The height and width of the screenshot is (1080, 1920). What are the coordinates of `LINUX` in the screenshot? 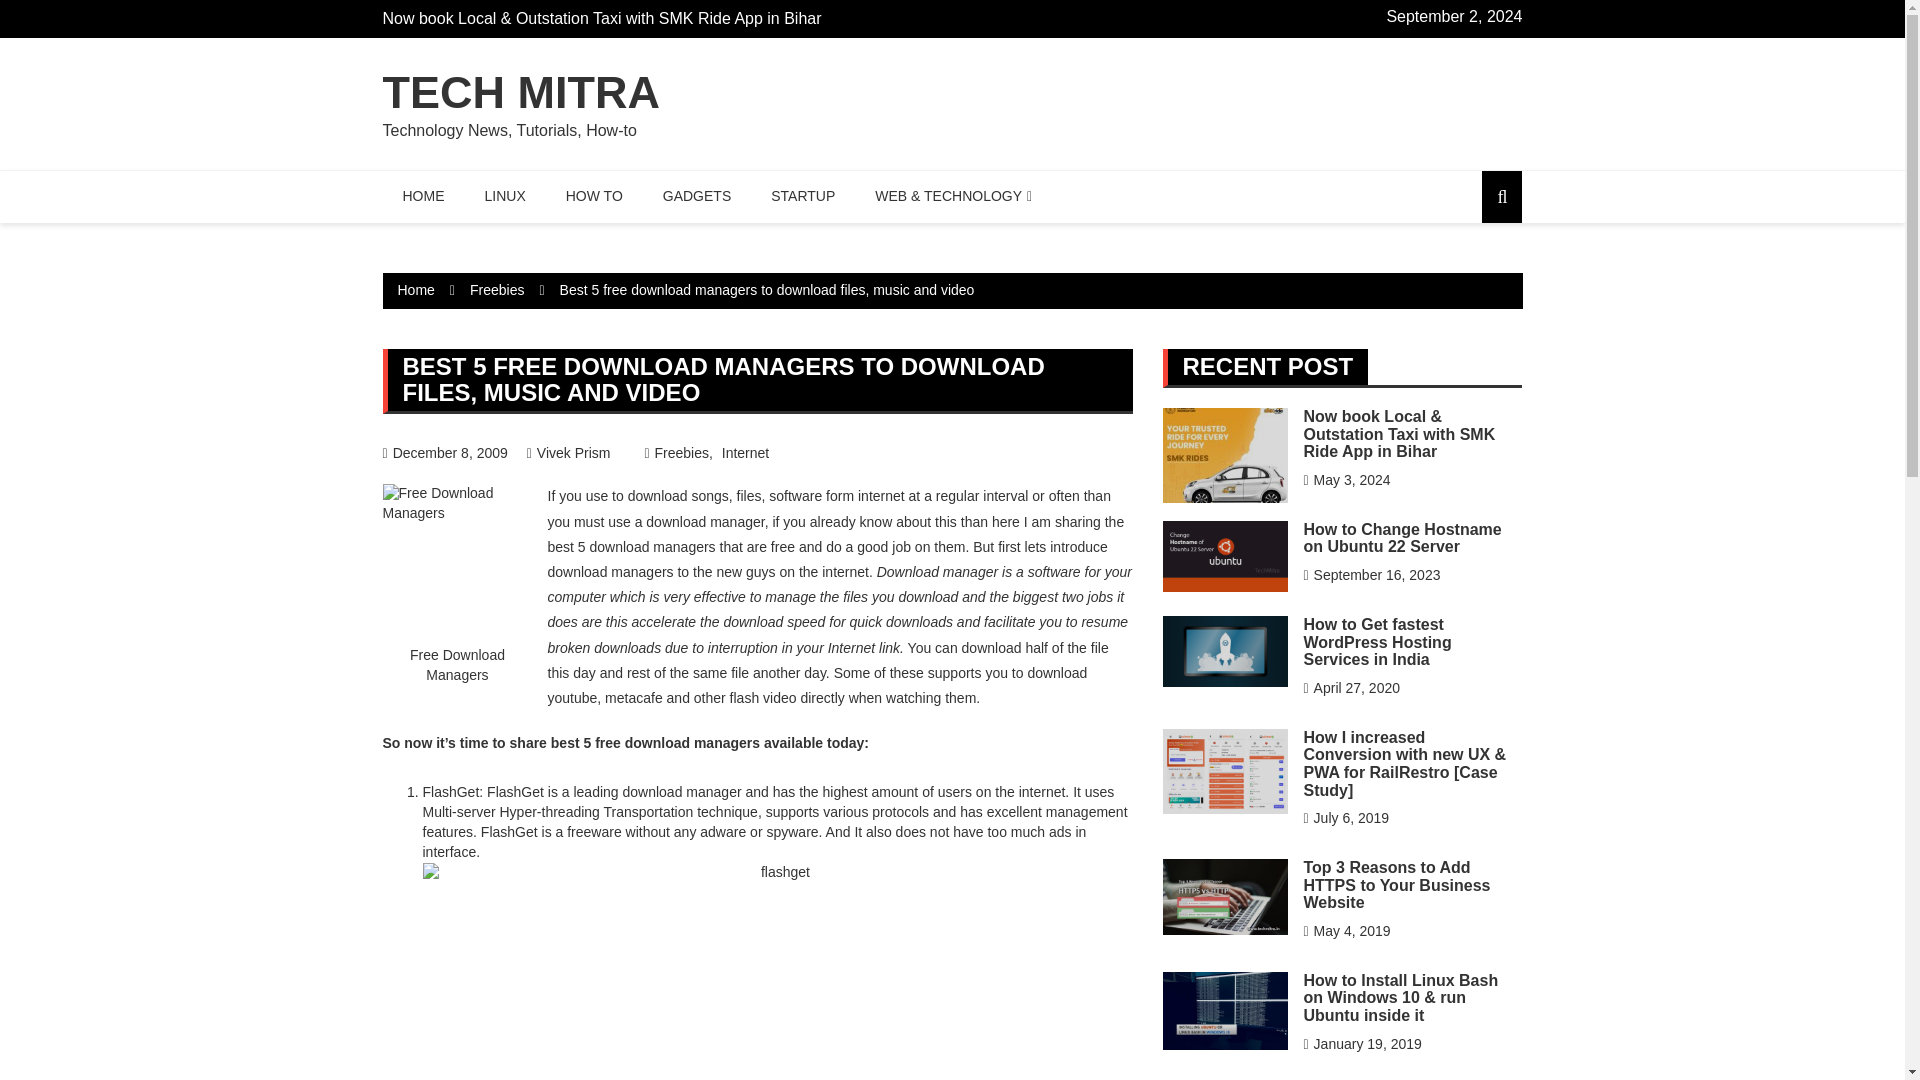 It's located at (504, 196).